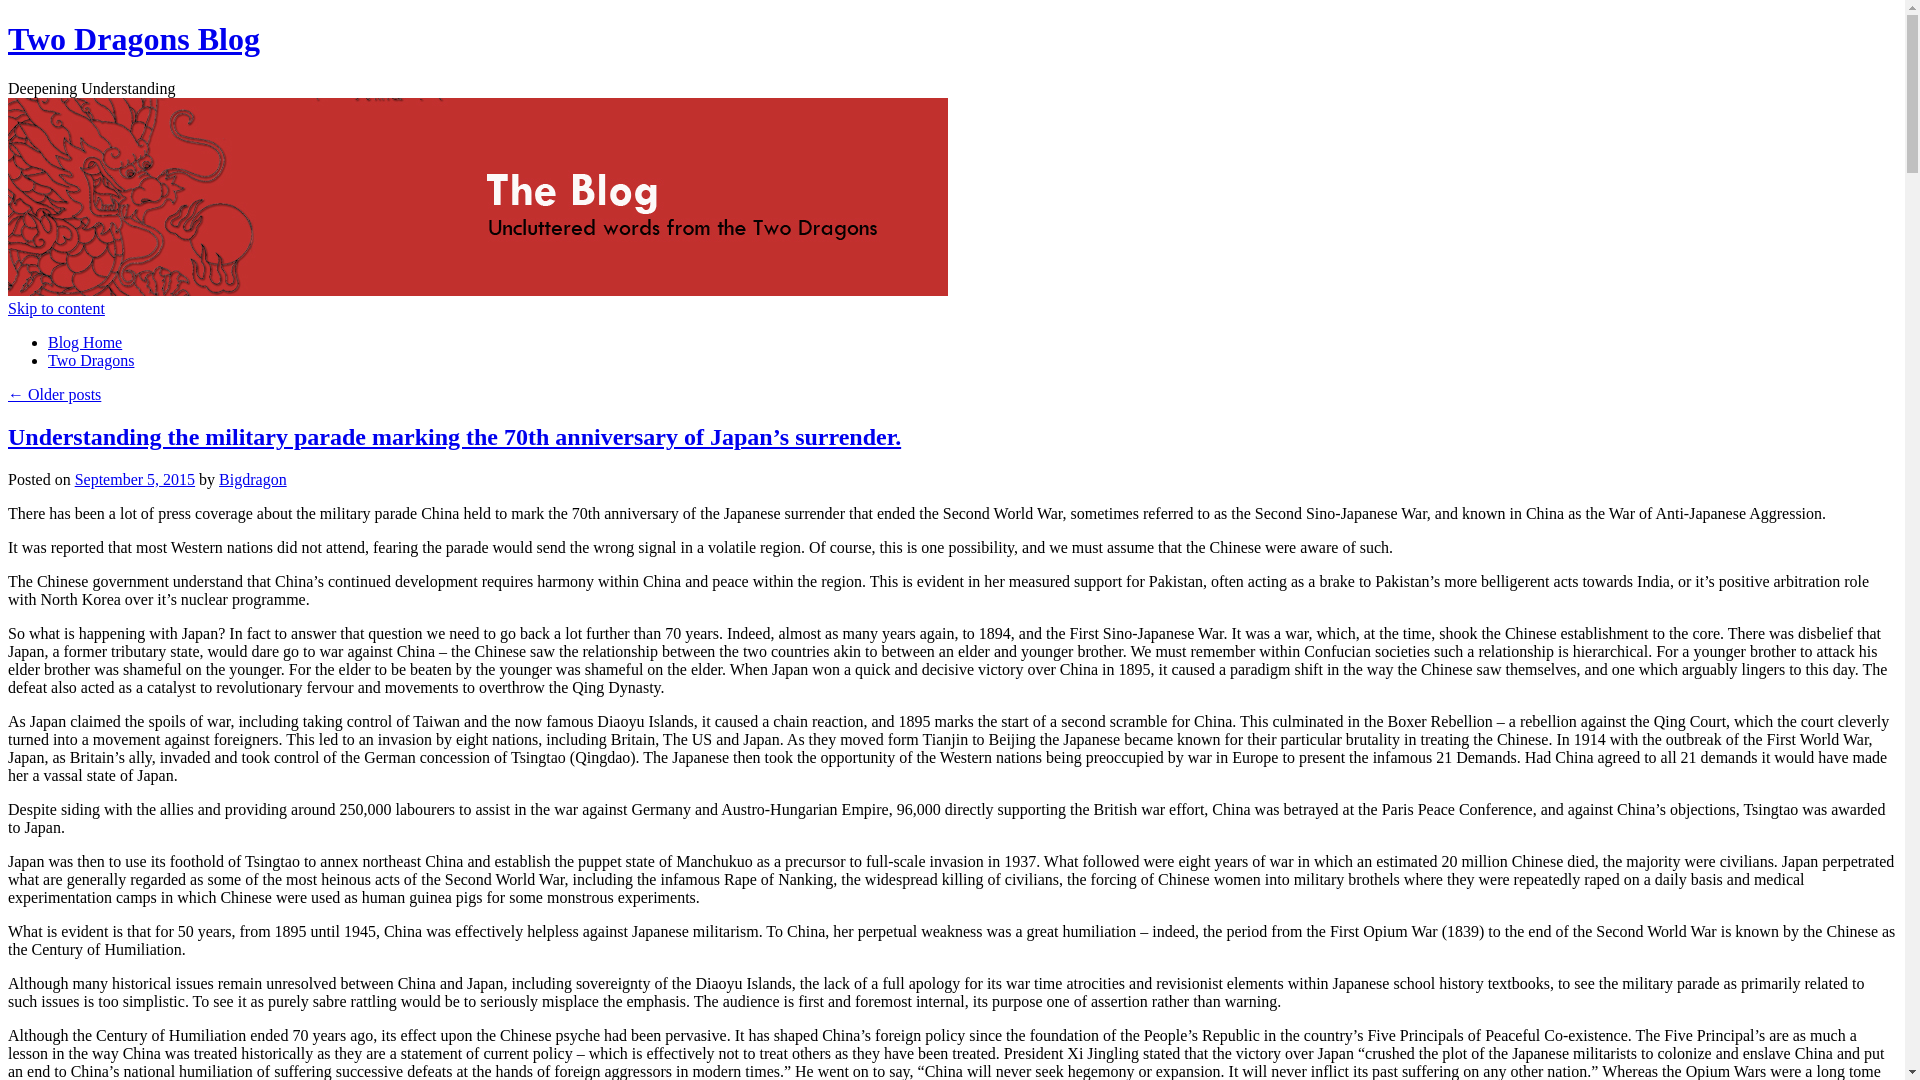 Image resolution: width=1920 pixels, height=1080 pixels. Describe the element at coordinates (252, 479) in the screenshot. I see `View all posts by Bigdragon` at that location.